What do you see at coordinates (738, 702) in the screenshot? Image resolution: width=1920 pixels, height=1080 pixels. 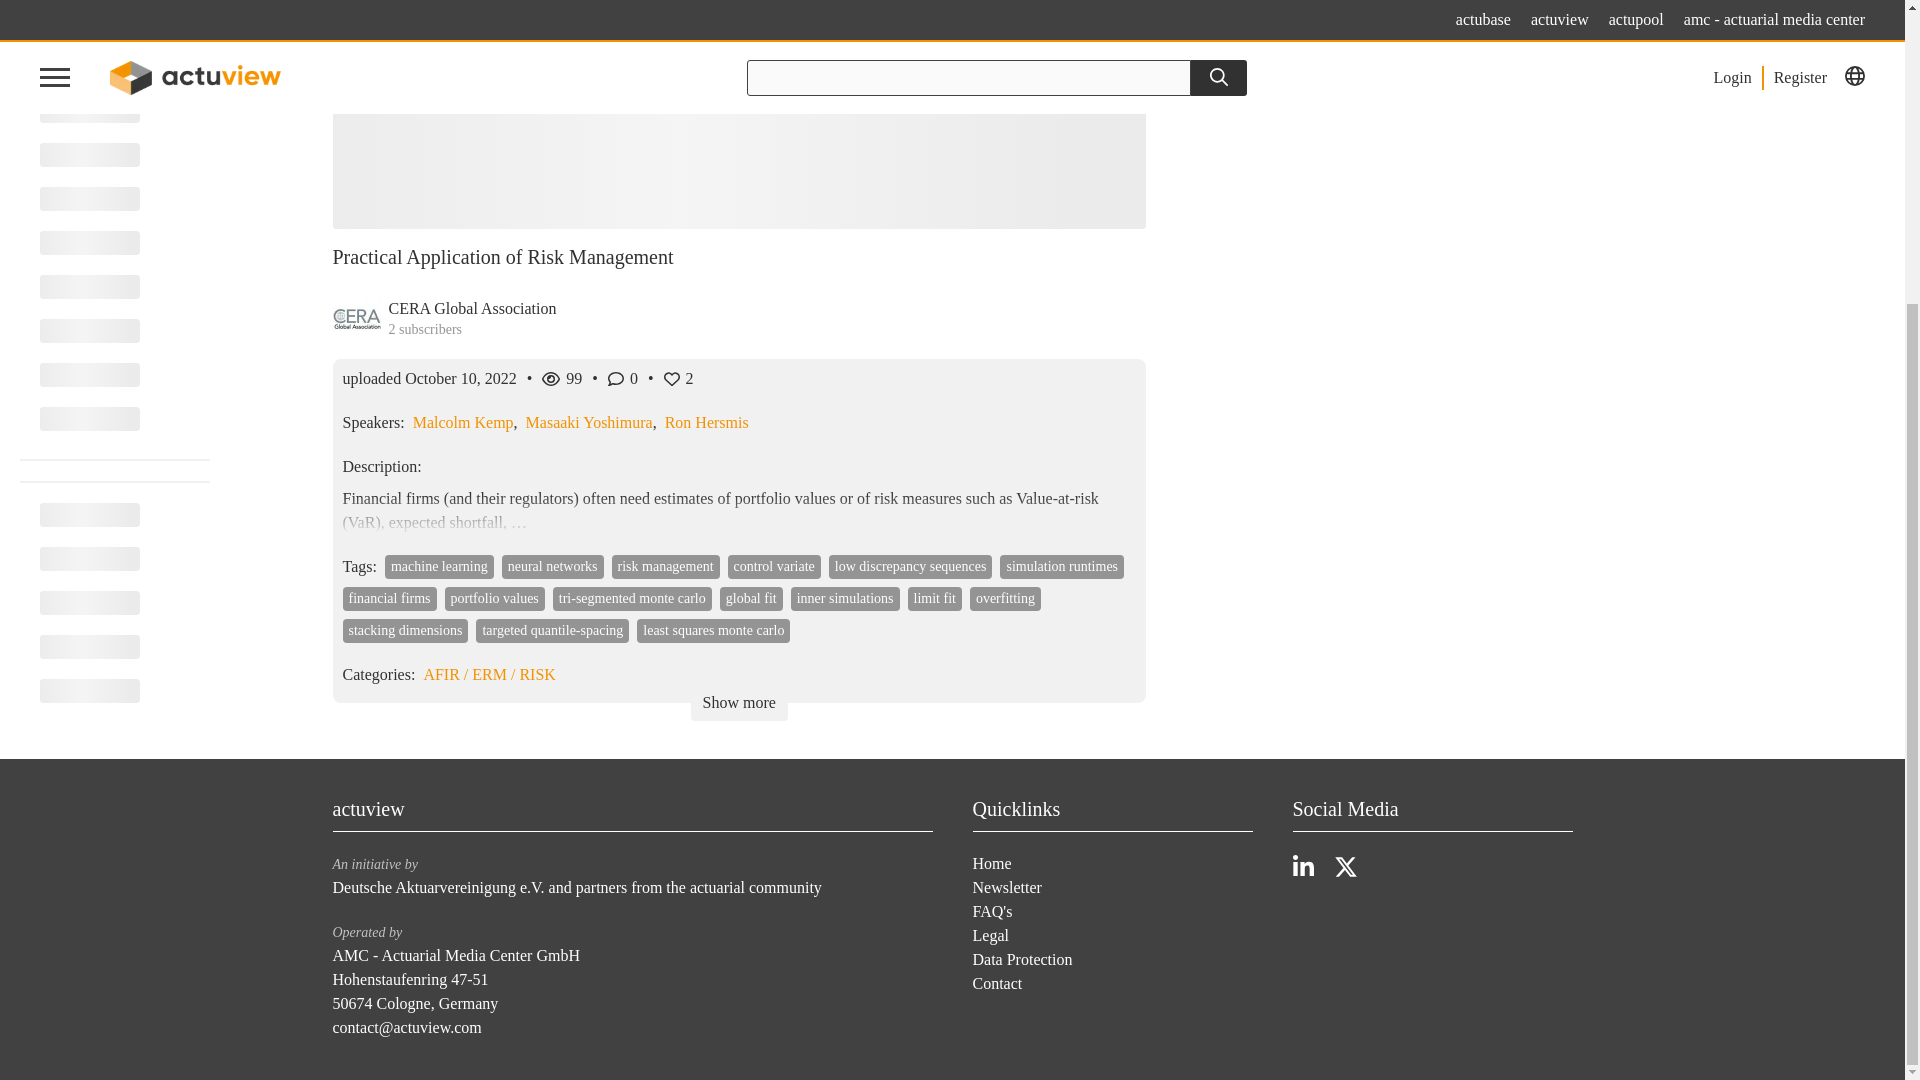 I see `Show more` at bounding box center [738, 702].